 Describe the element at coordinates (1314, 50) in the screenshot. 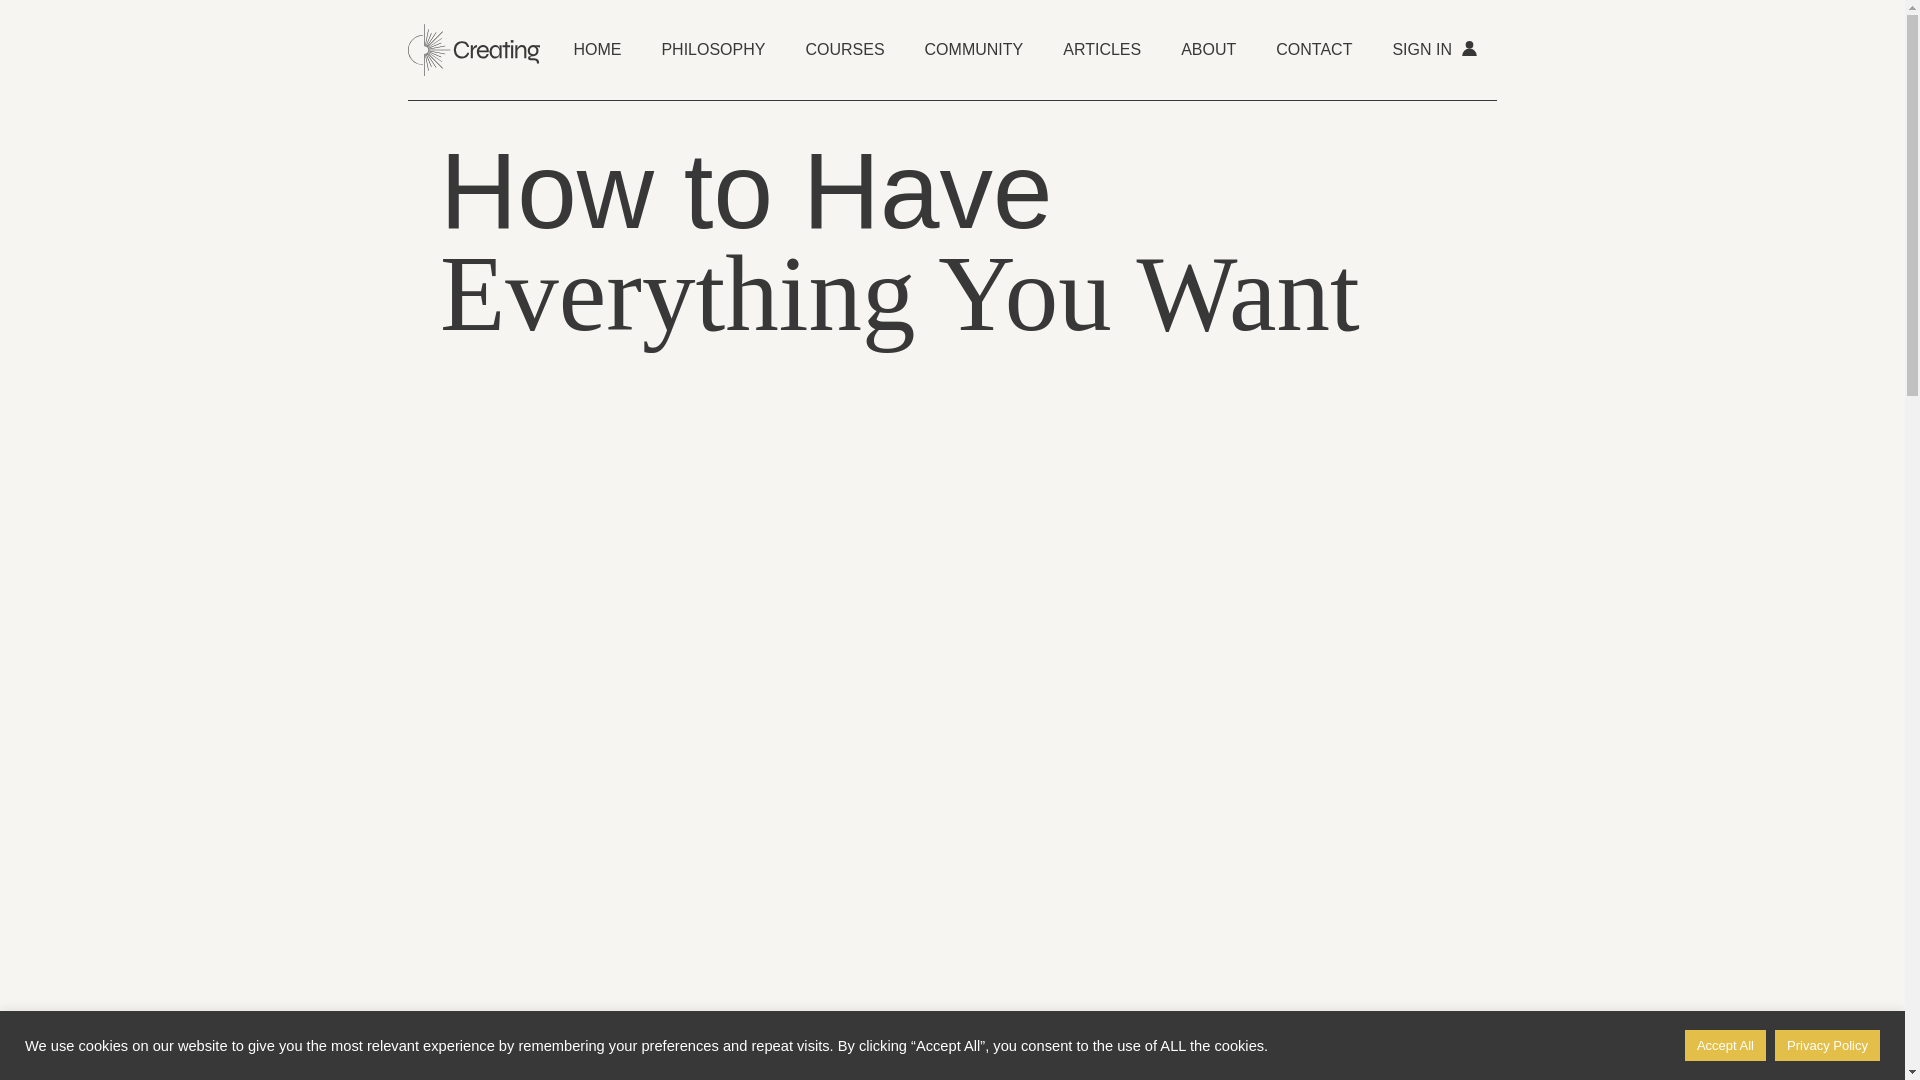

I see `CONTACT` at that location.